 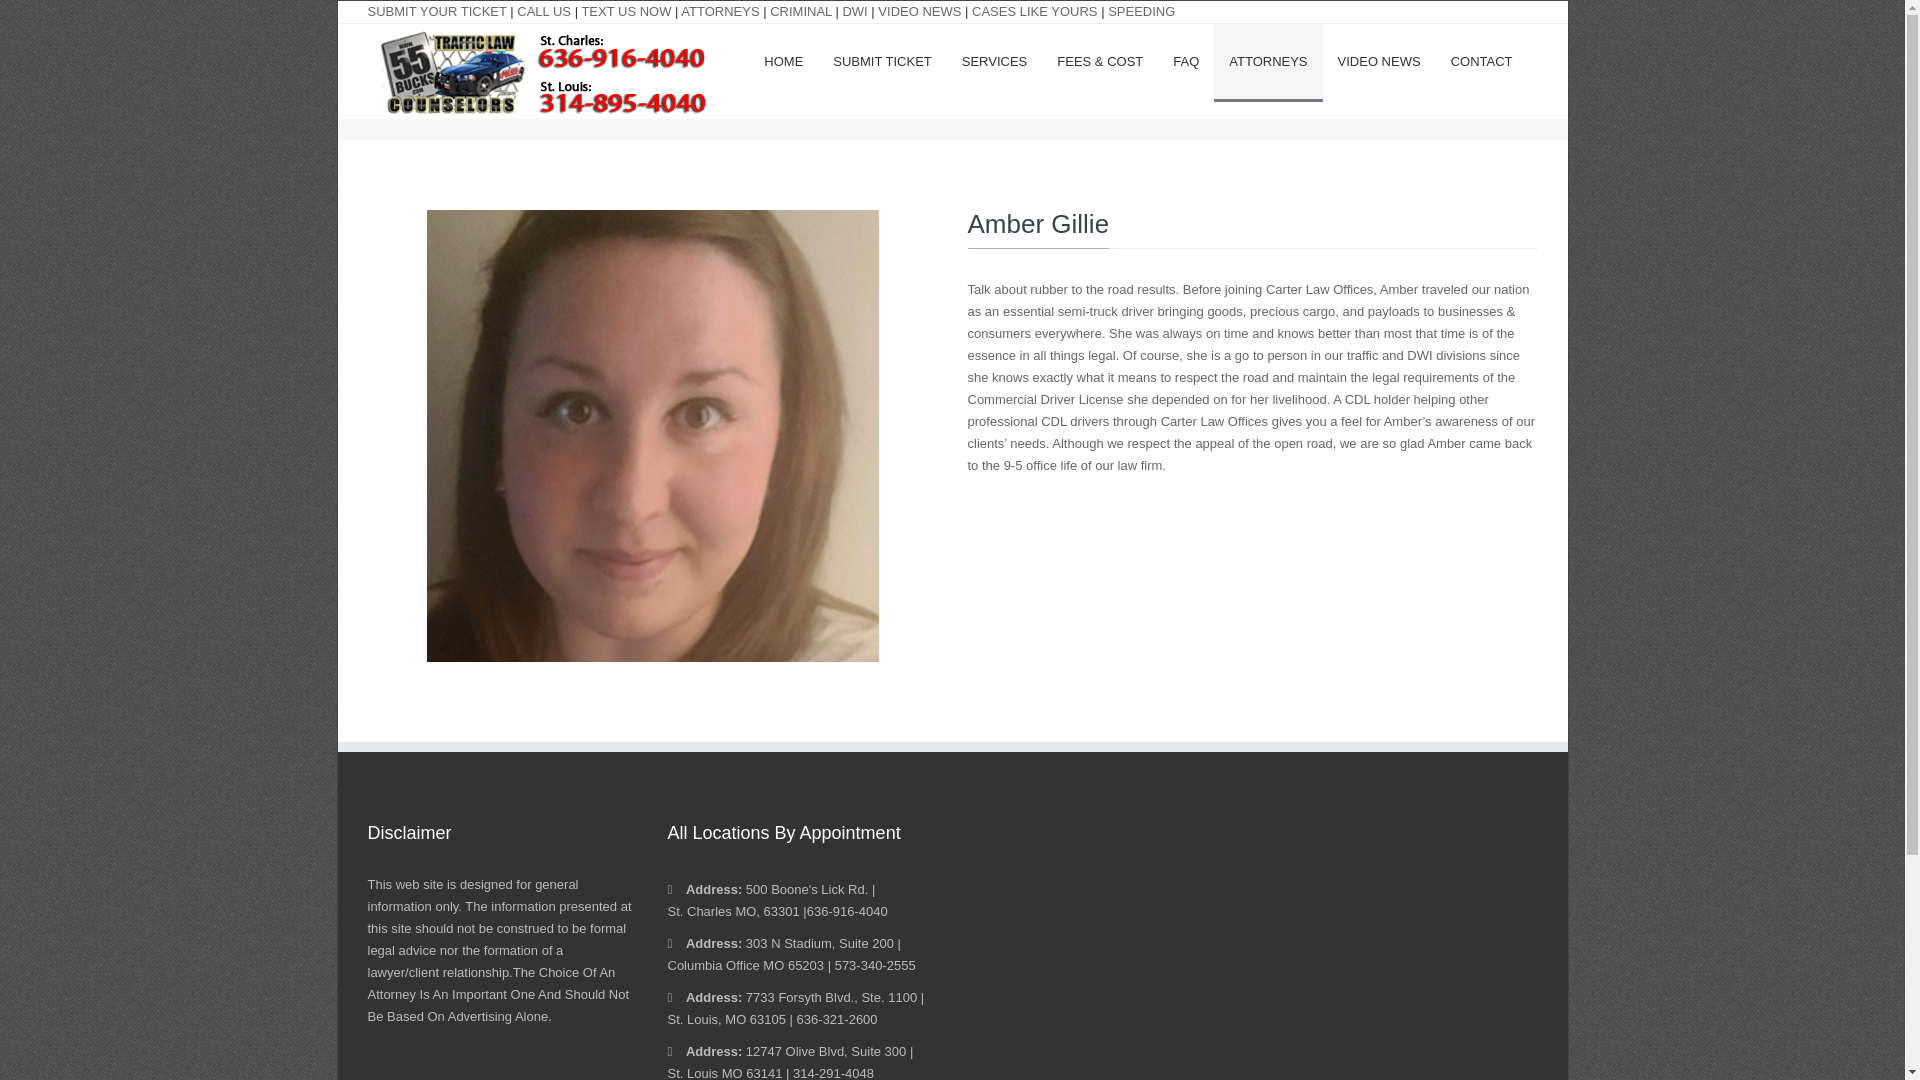 I want to click on CALL US, so click(x=543, y=12).